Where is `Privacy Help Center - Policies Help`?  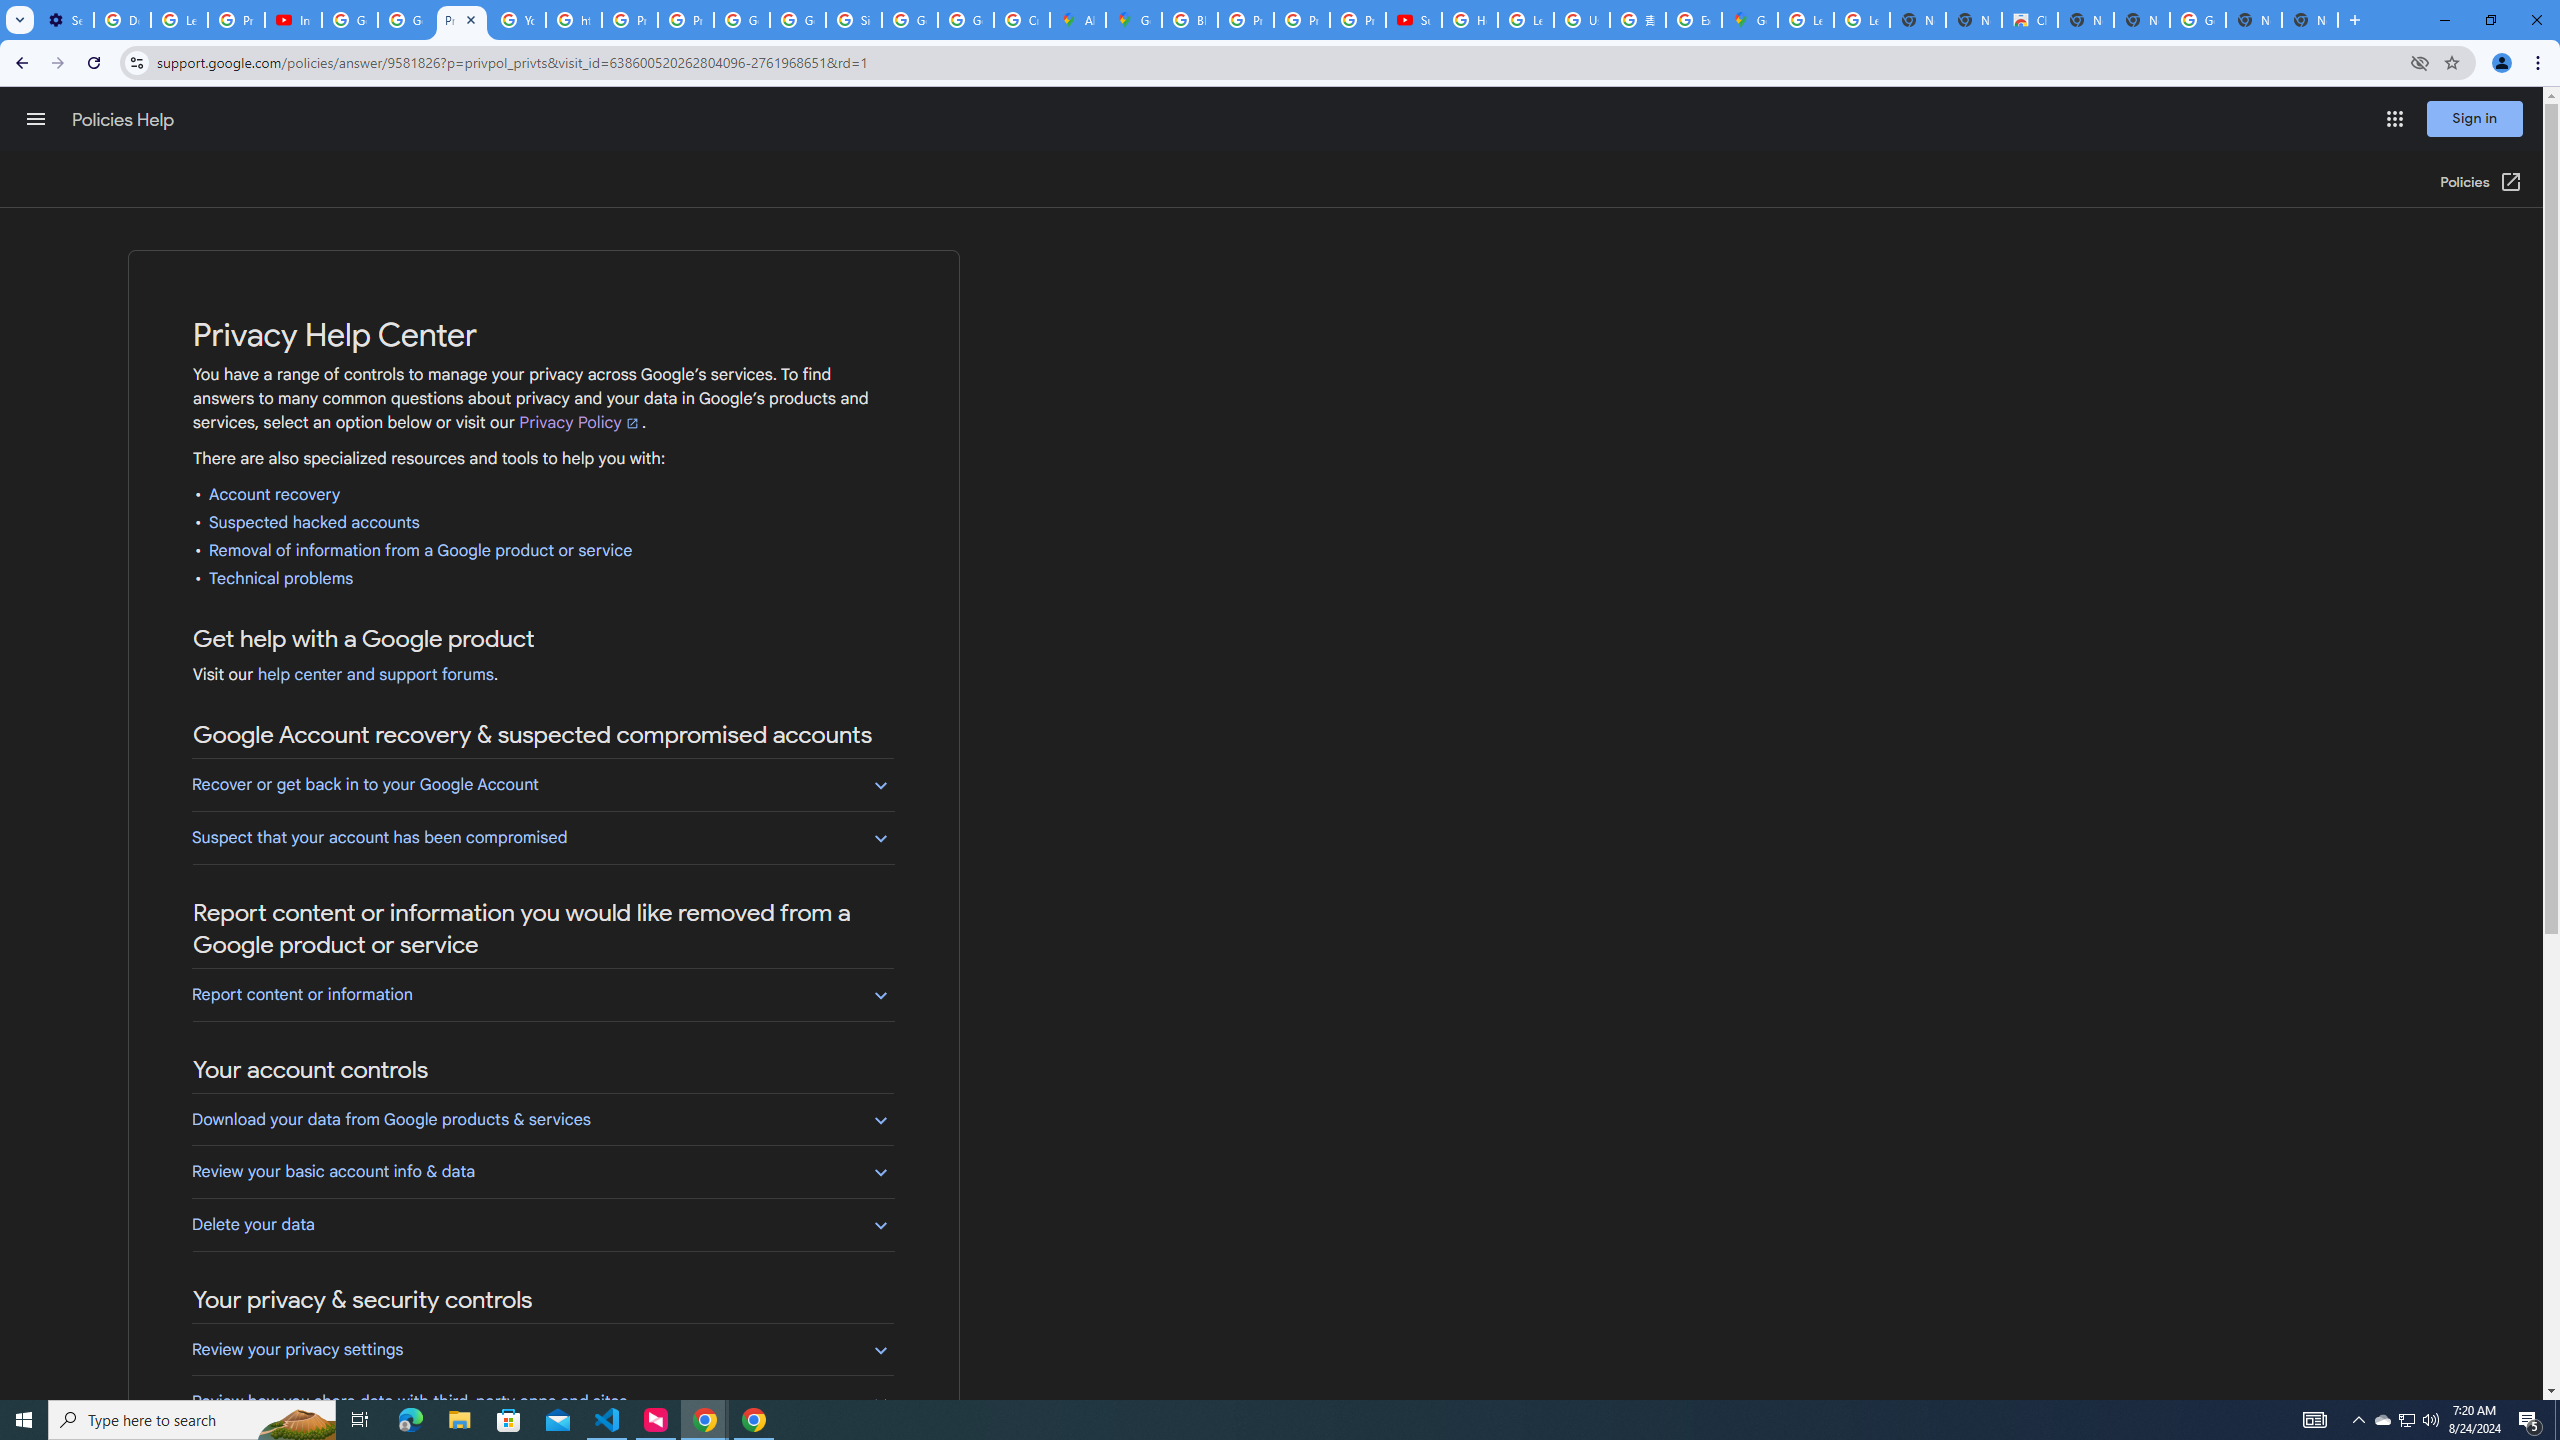 Privacy Help Center - Policies Help is located at coordinates (1245, 20).